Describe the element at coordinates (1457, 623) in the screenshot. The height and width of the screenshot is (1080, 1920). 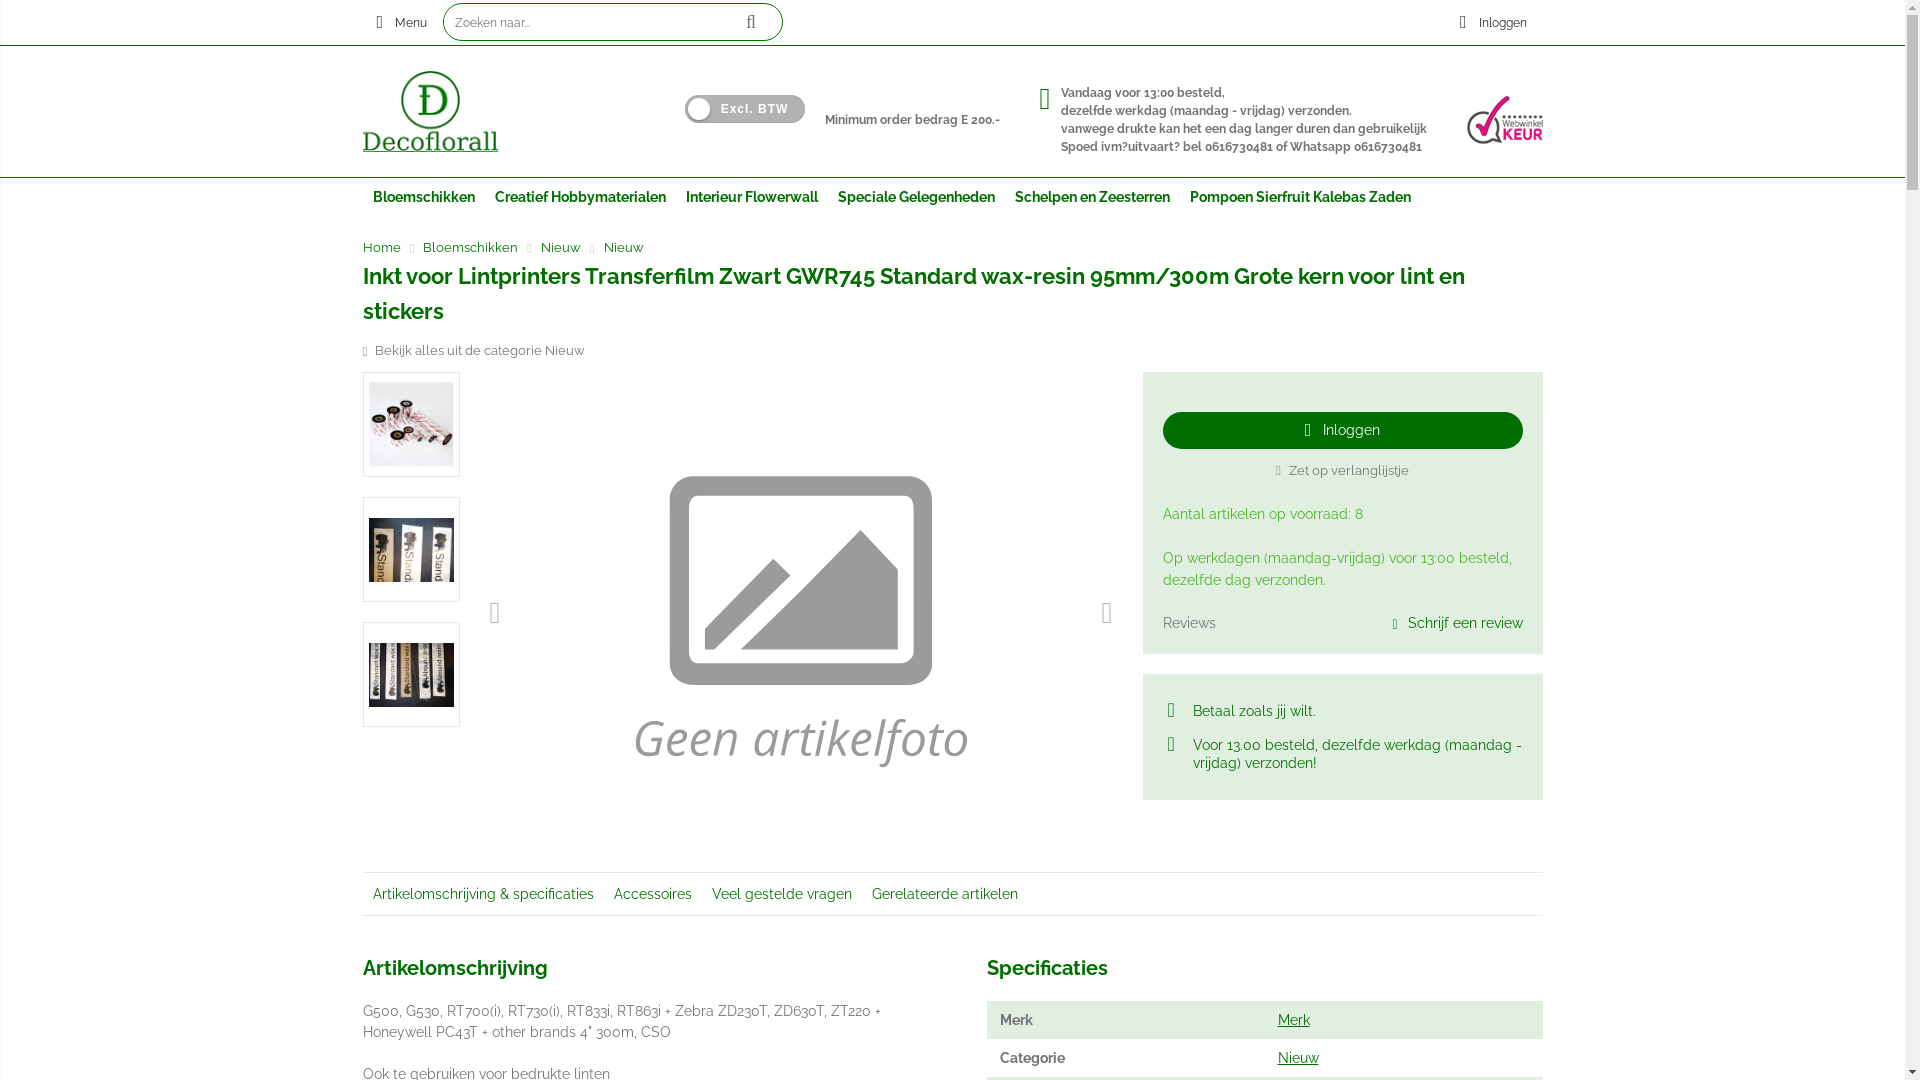
I see `Schrijf een review` at that location.